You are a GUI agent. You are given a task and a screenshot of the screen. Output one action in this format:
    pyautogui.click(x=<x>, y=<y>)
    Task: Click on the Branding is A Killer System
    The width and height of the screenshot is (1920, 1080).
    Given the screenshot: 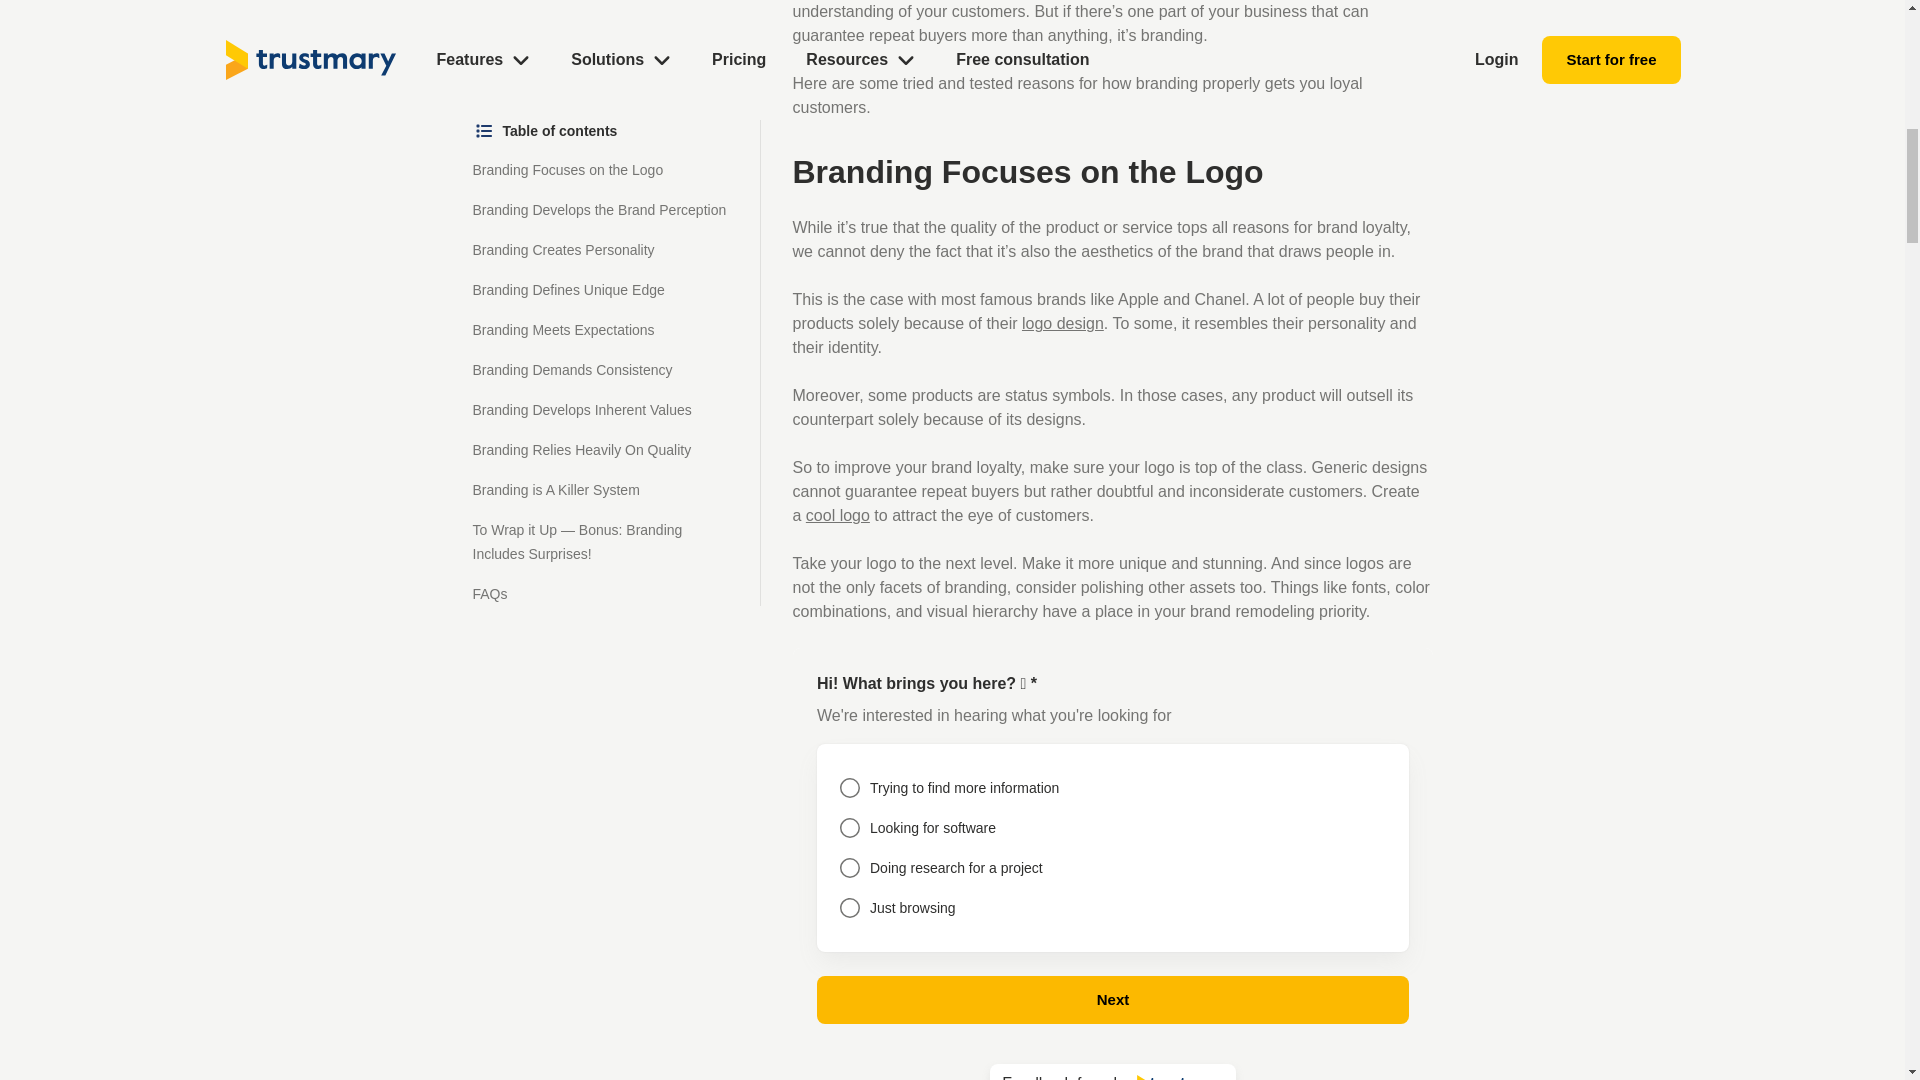 What is the action you would take?
    pyautogui.click(x=556, y=10)
    